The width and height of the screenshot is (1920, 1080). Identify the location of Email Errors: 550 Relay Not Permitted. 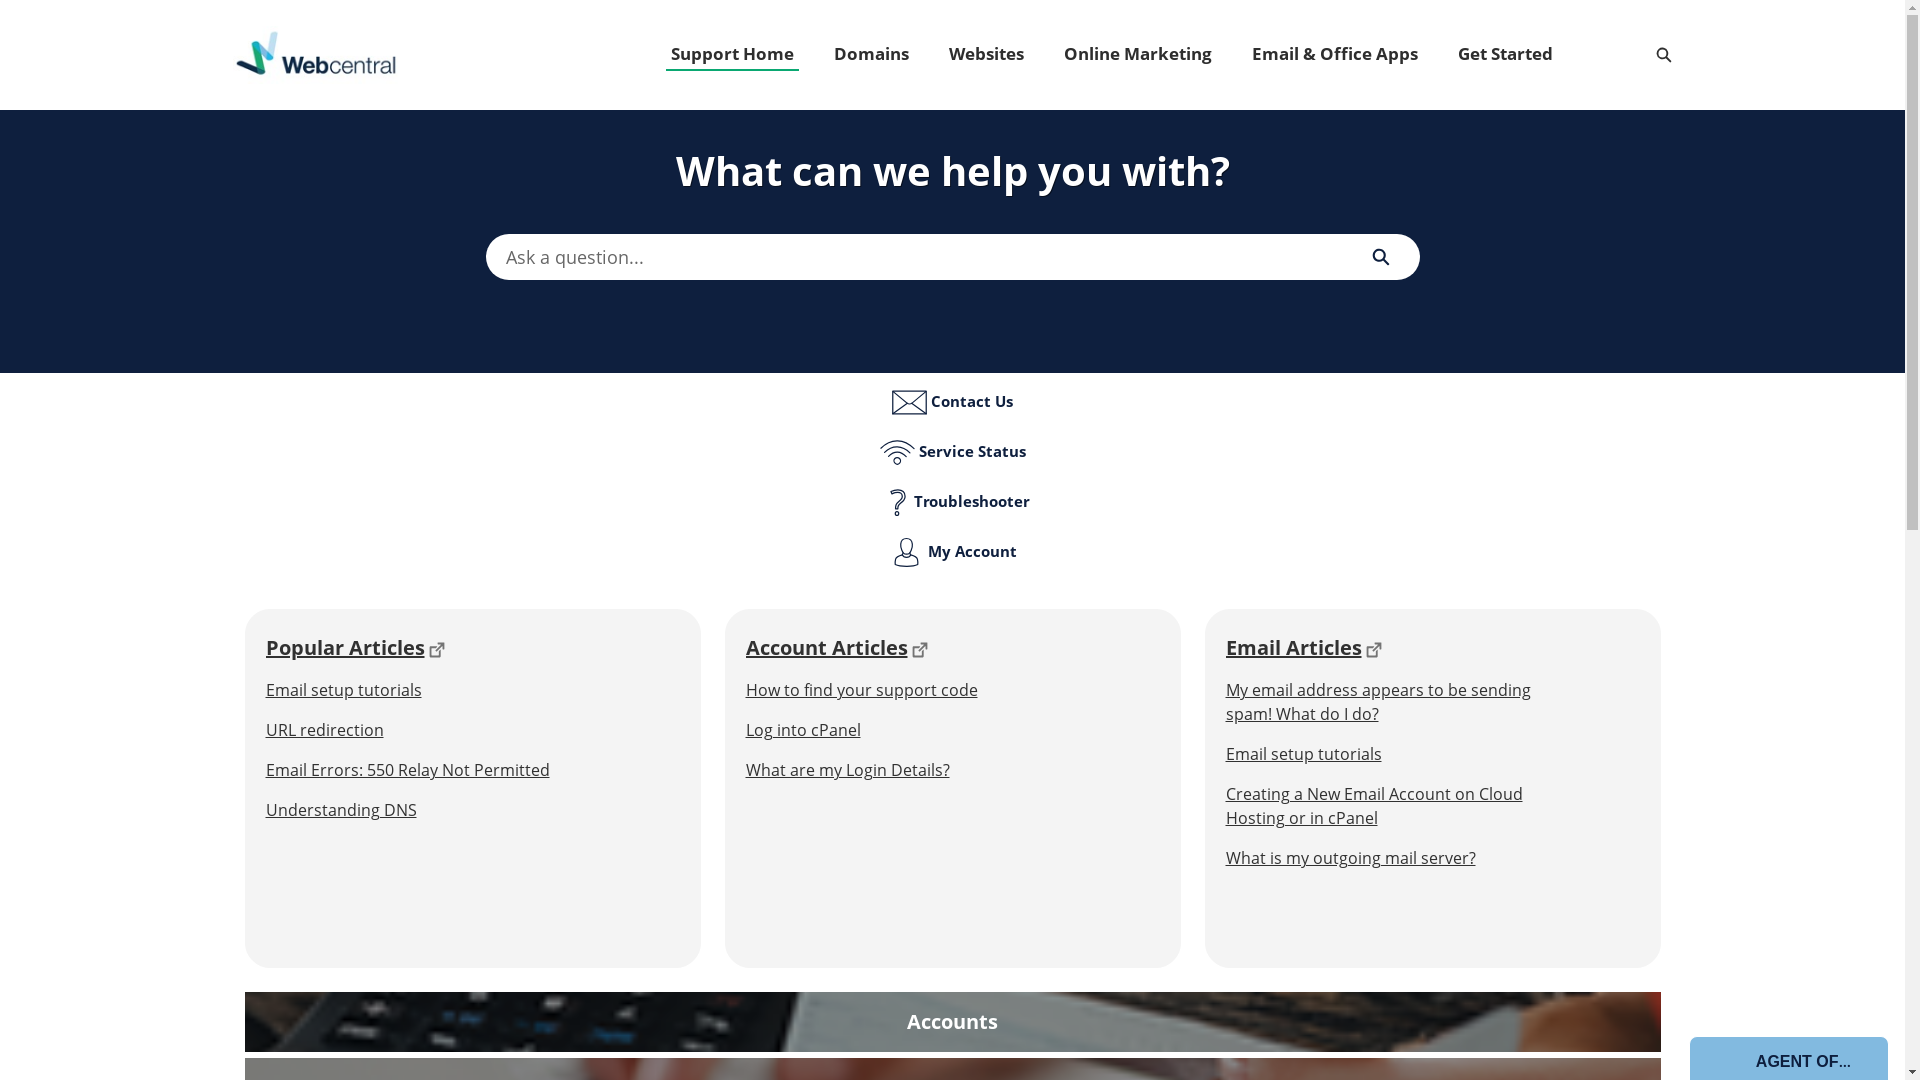
(432, 770).